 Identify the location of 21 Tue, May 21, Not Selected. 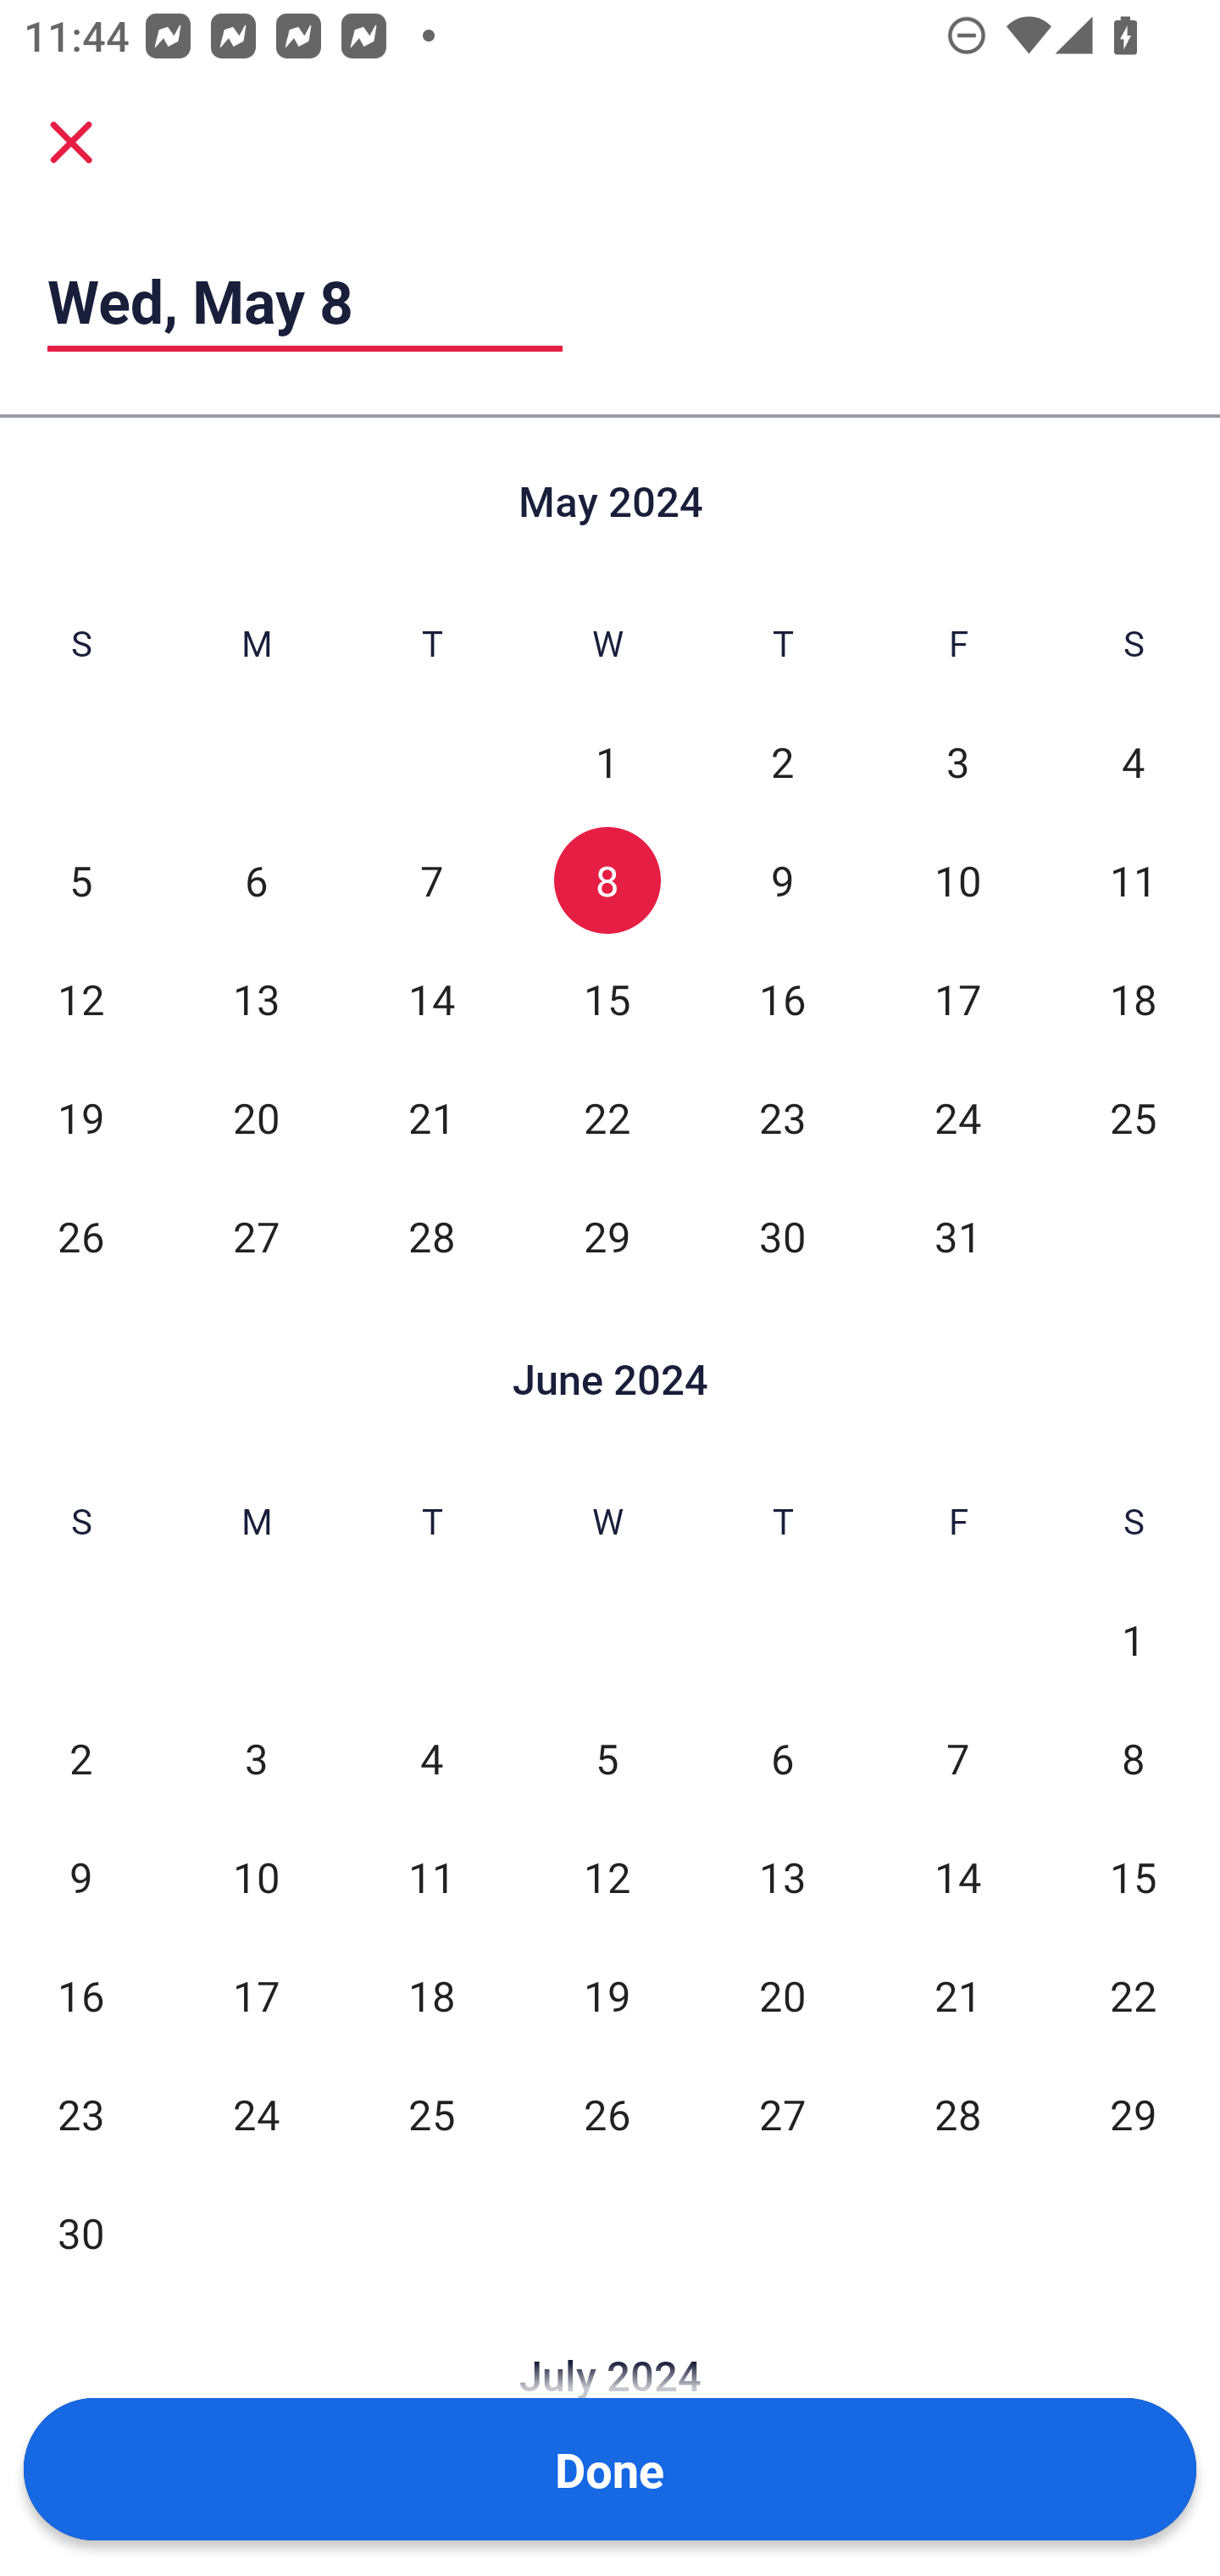
(432, 1118).